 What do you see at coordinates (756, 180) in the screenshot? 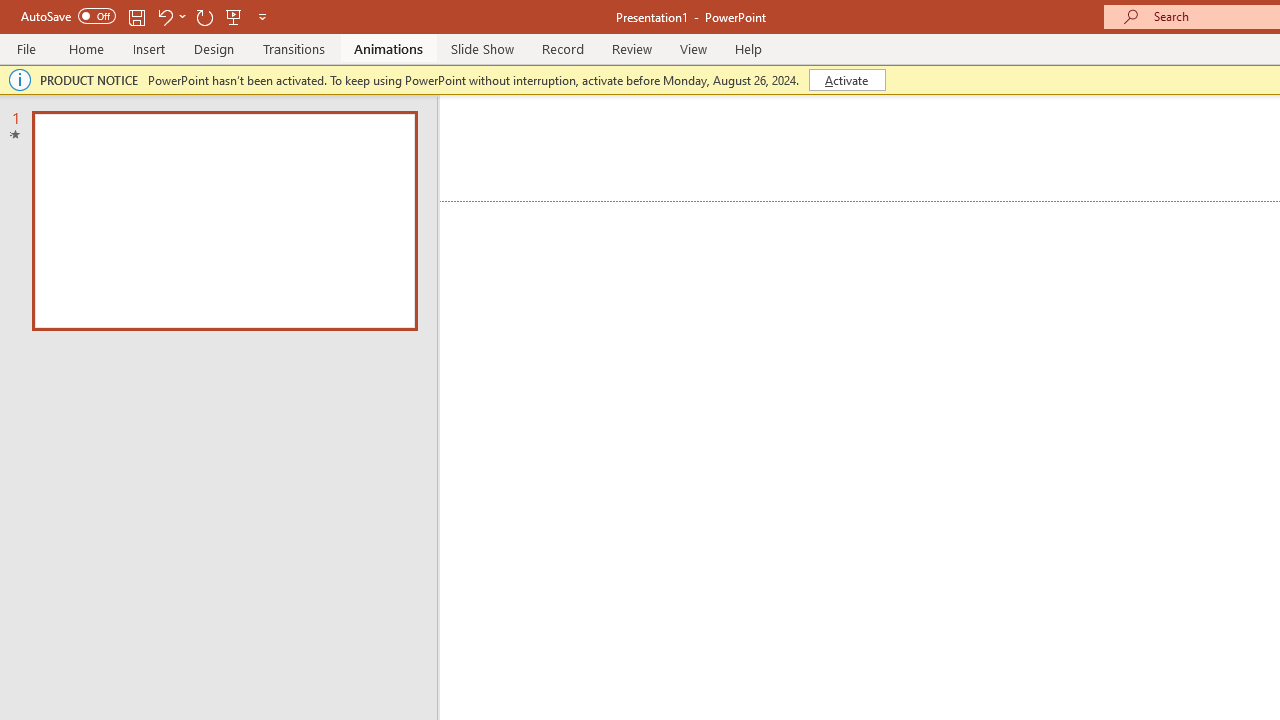
I see `Center` at bounding box center [756, 180].